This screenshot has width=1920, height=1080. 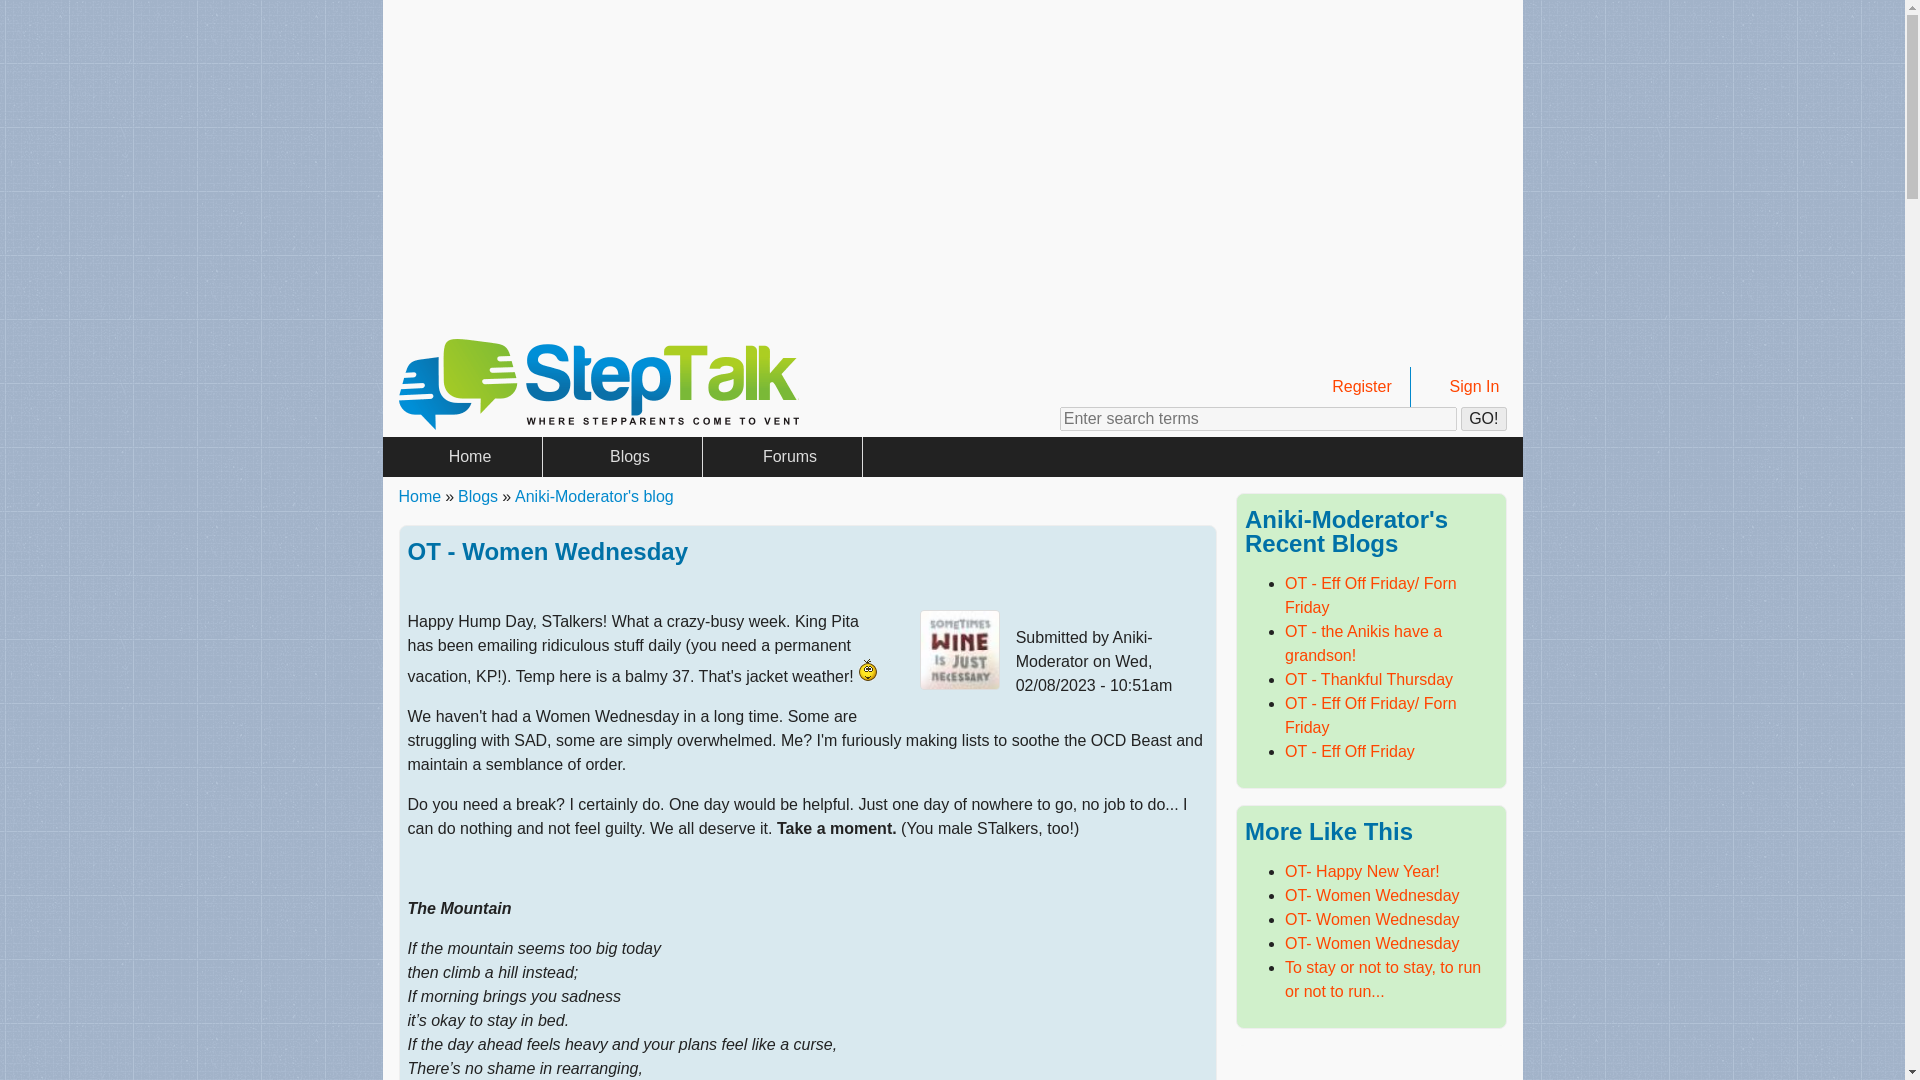 I want to click on Blogs, so click(x=478, y=496).